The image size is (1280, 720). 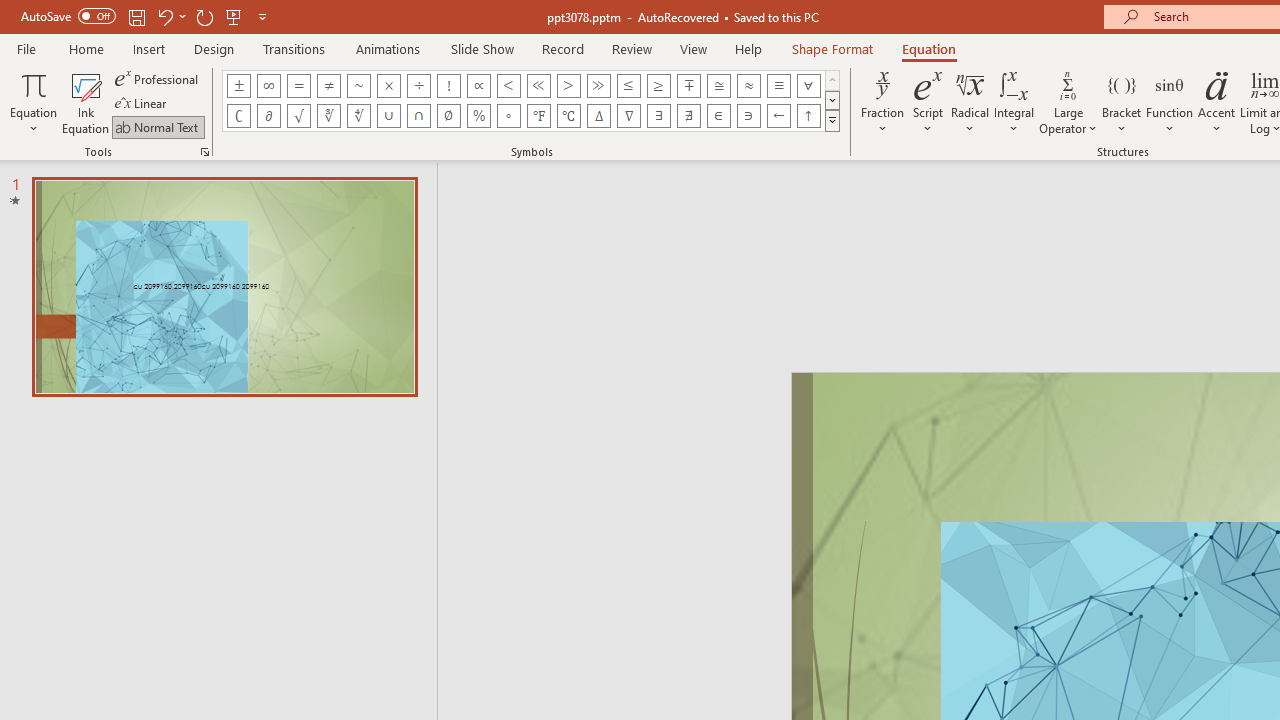 I want to click on Equation Symbol Less Than, so click(x=508, y=86).